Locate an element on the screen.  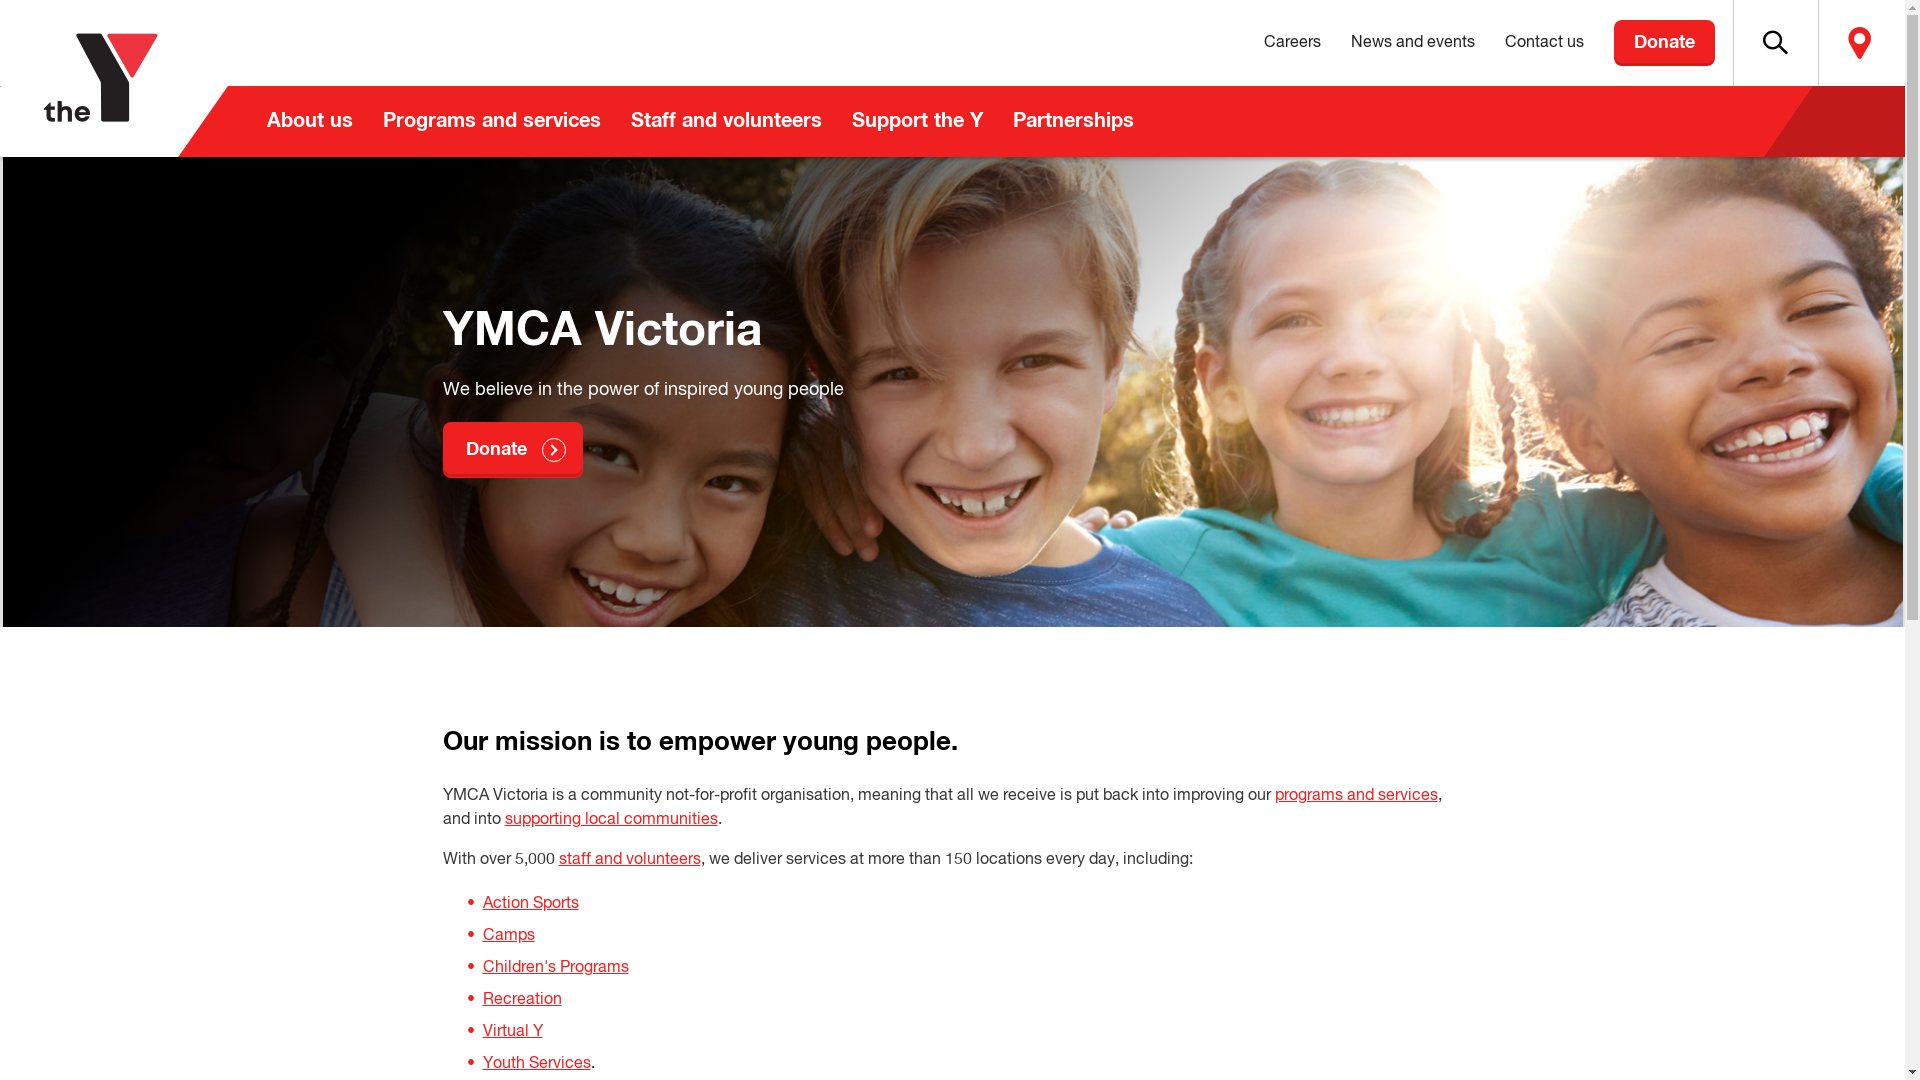
Donate is located at coordinates (512, 450).